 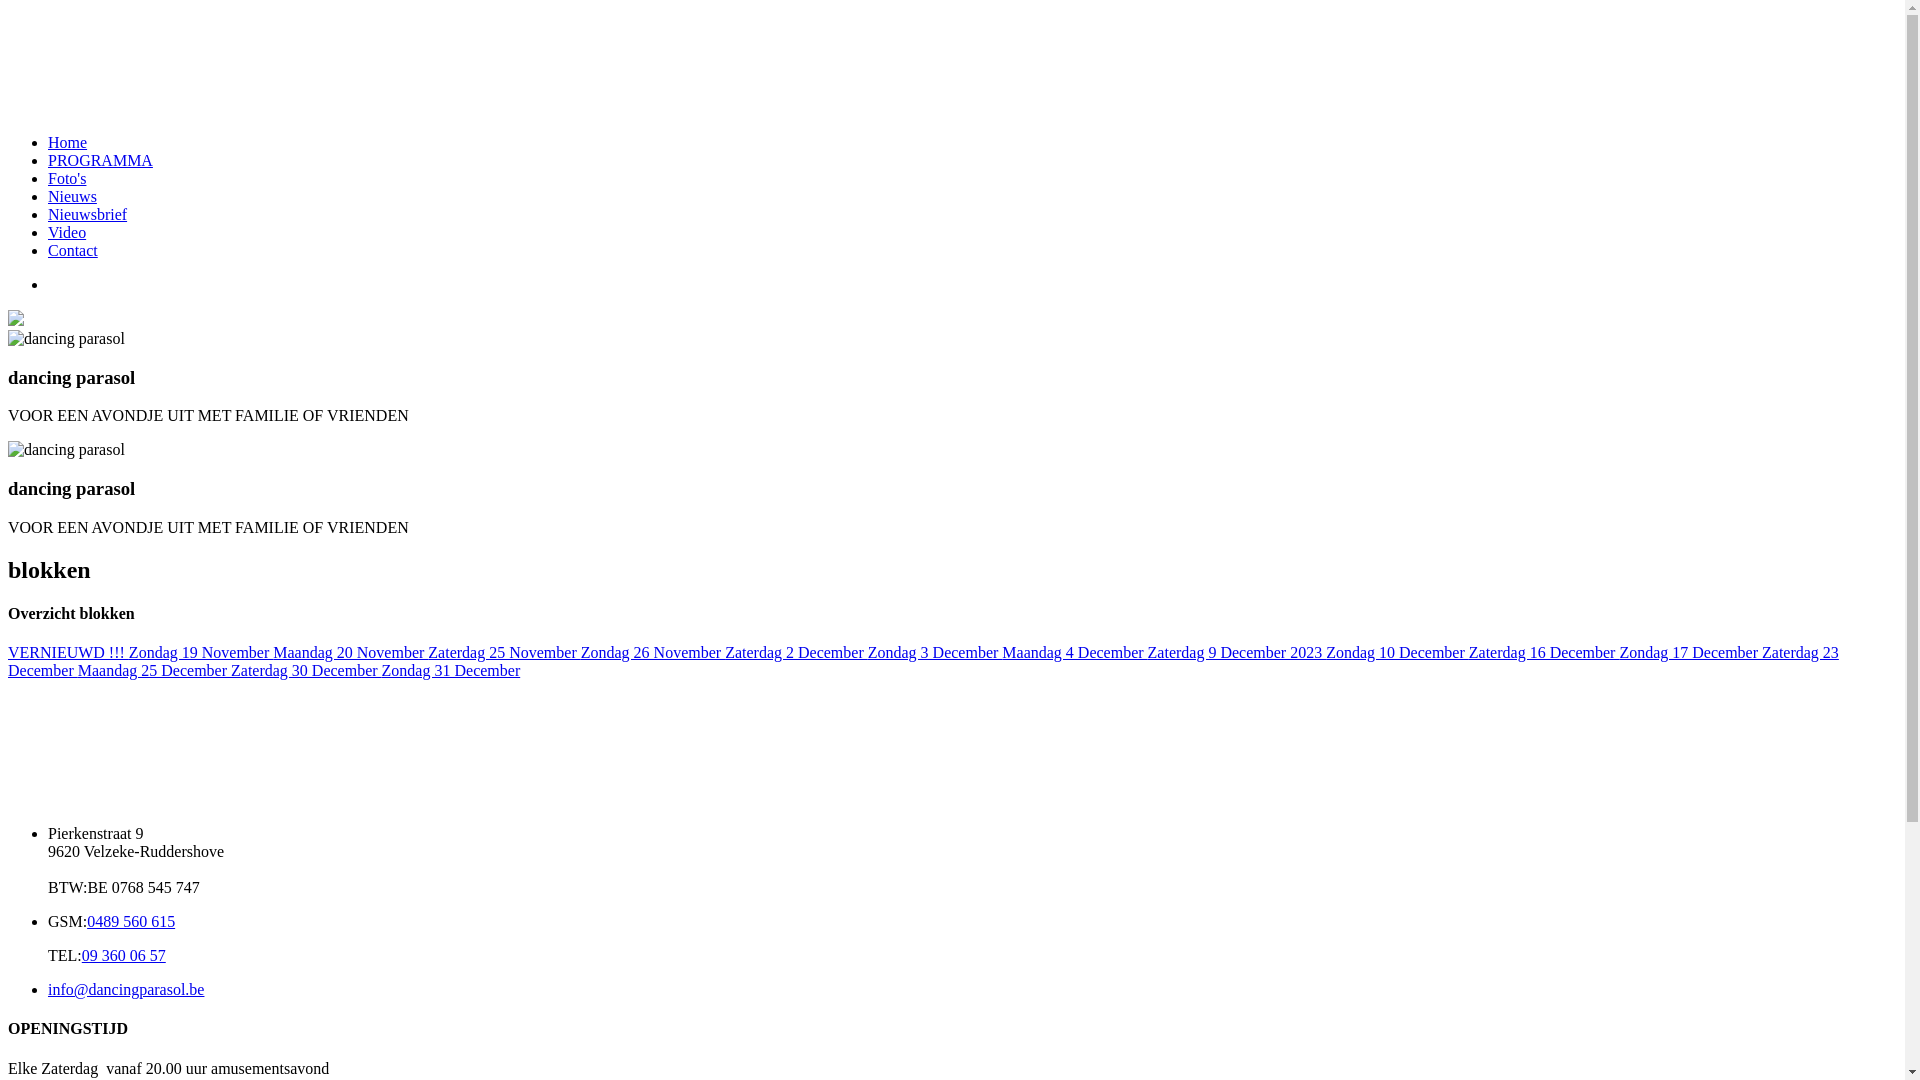 I want to click on Zaterdag 2 December, so click(x=796, y=652).